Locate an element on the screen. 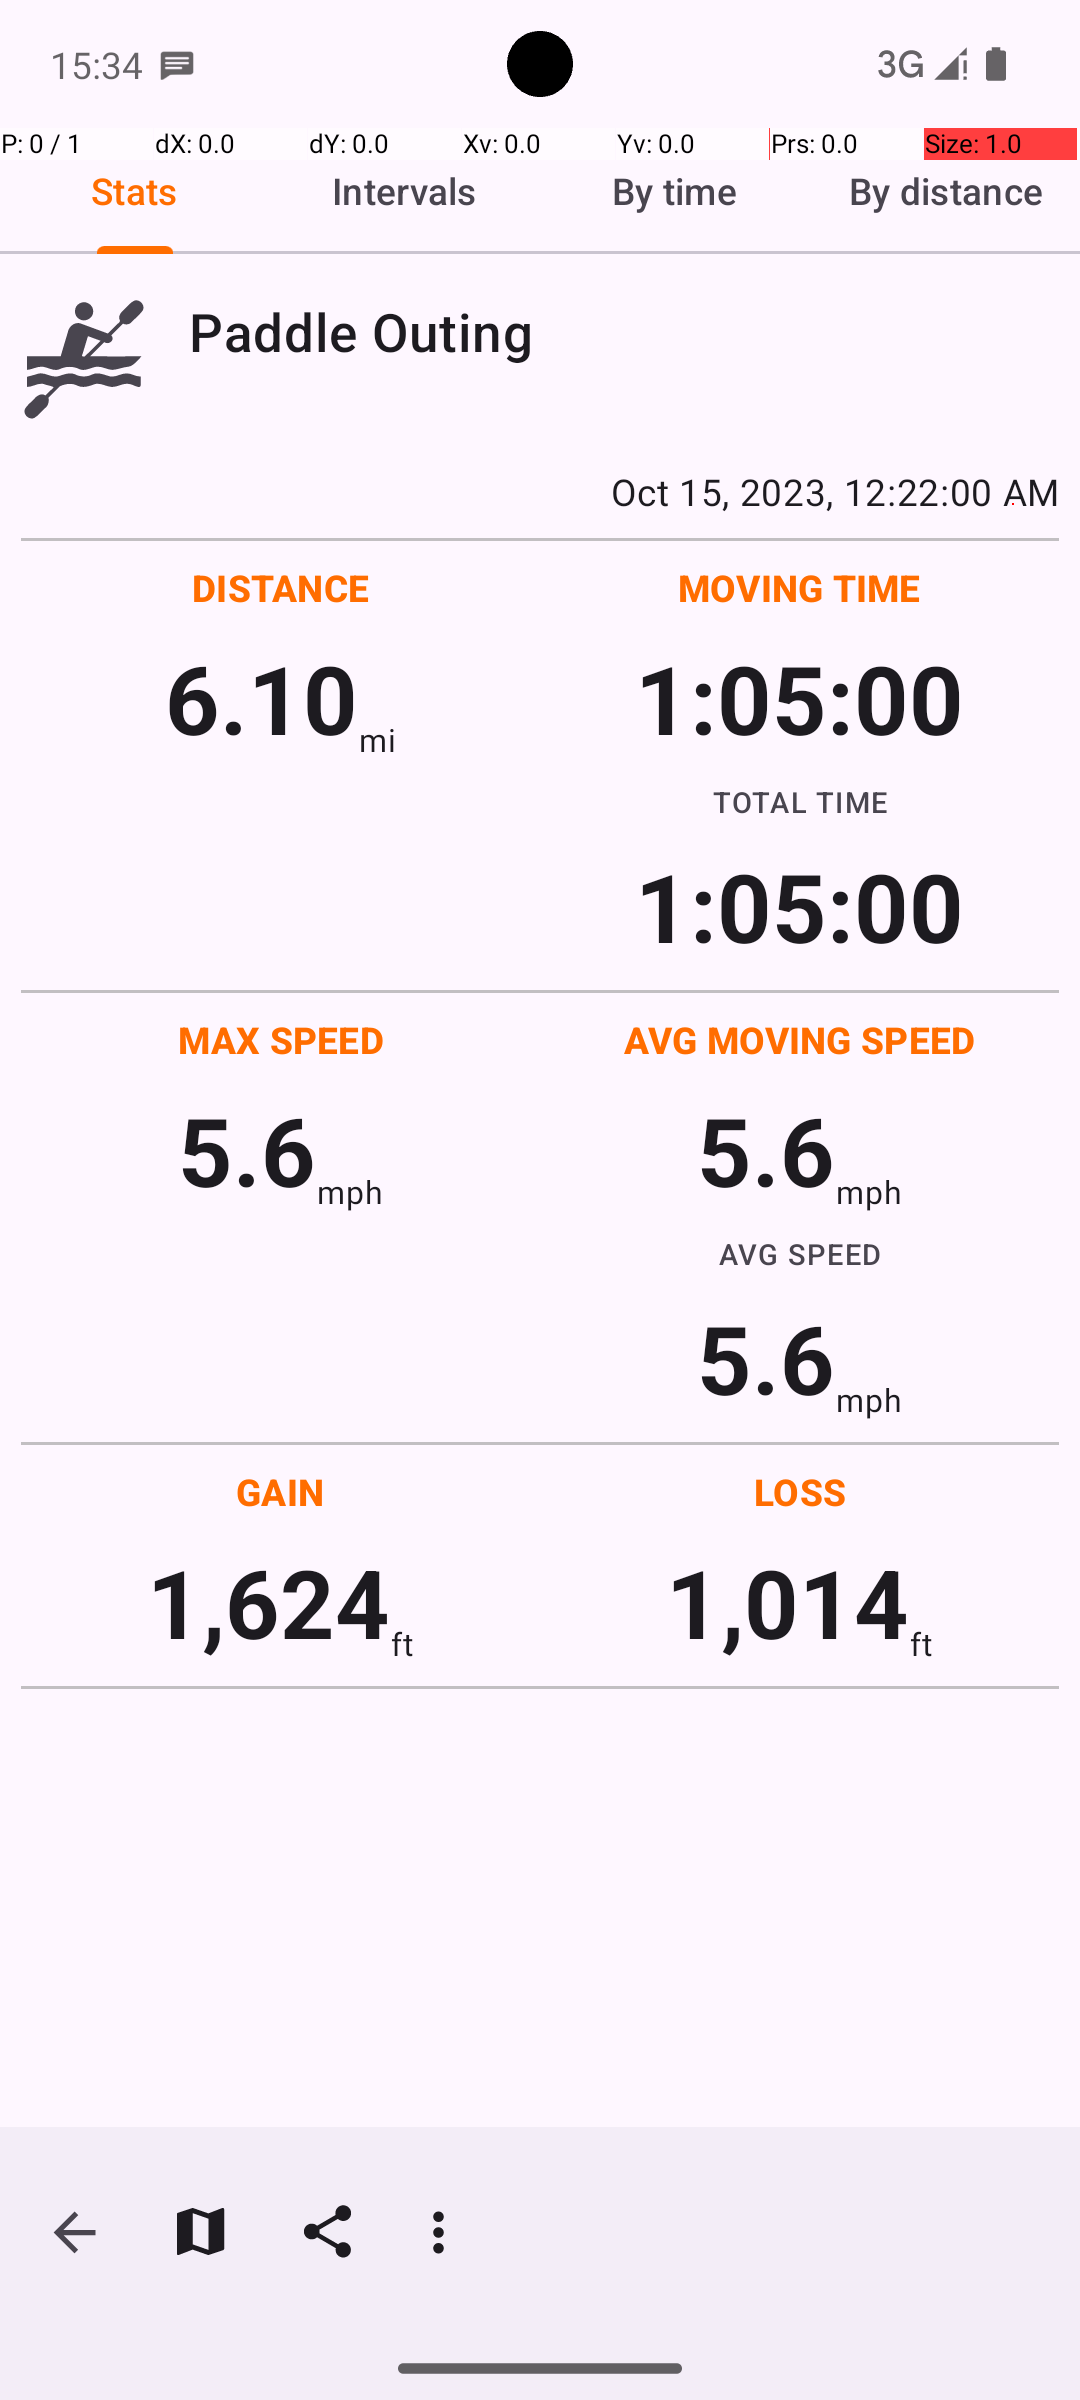  TOTAL TIME is located at coordinates (800, 801).